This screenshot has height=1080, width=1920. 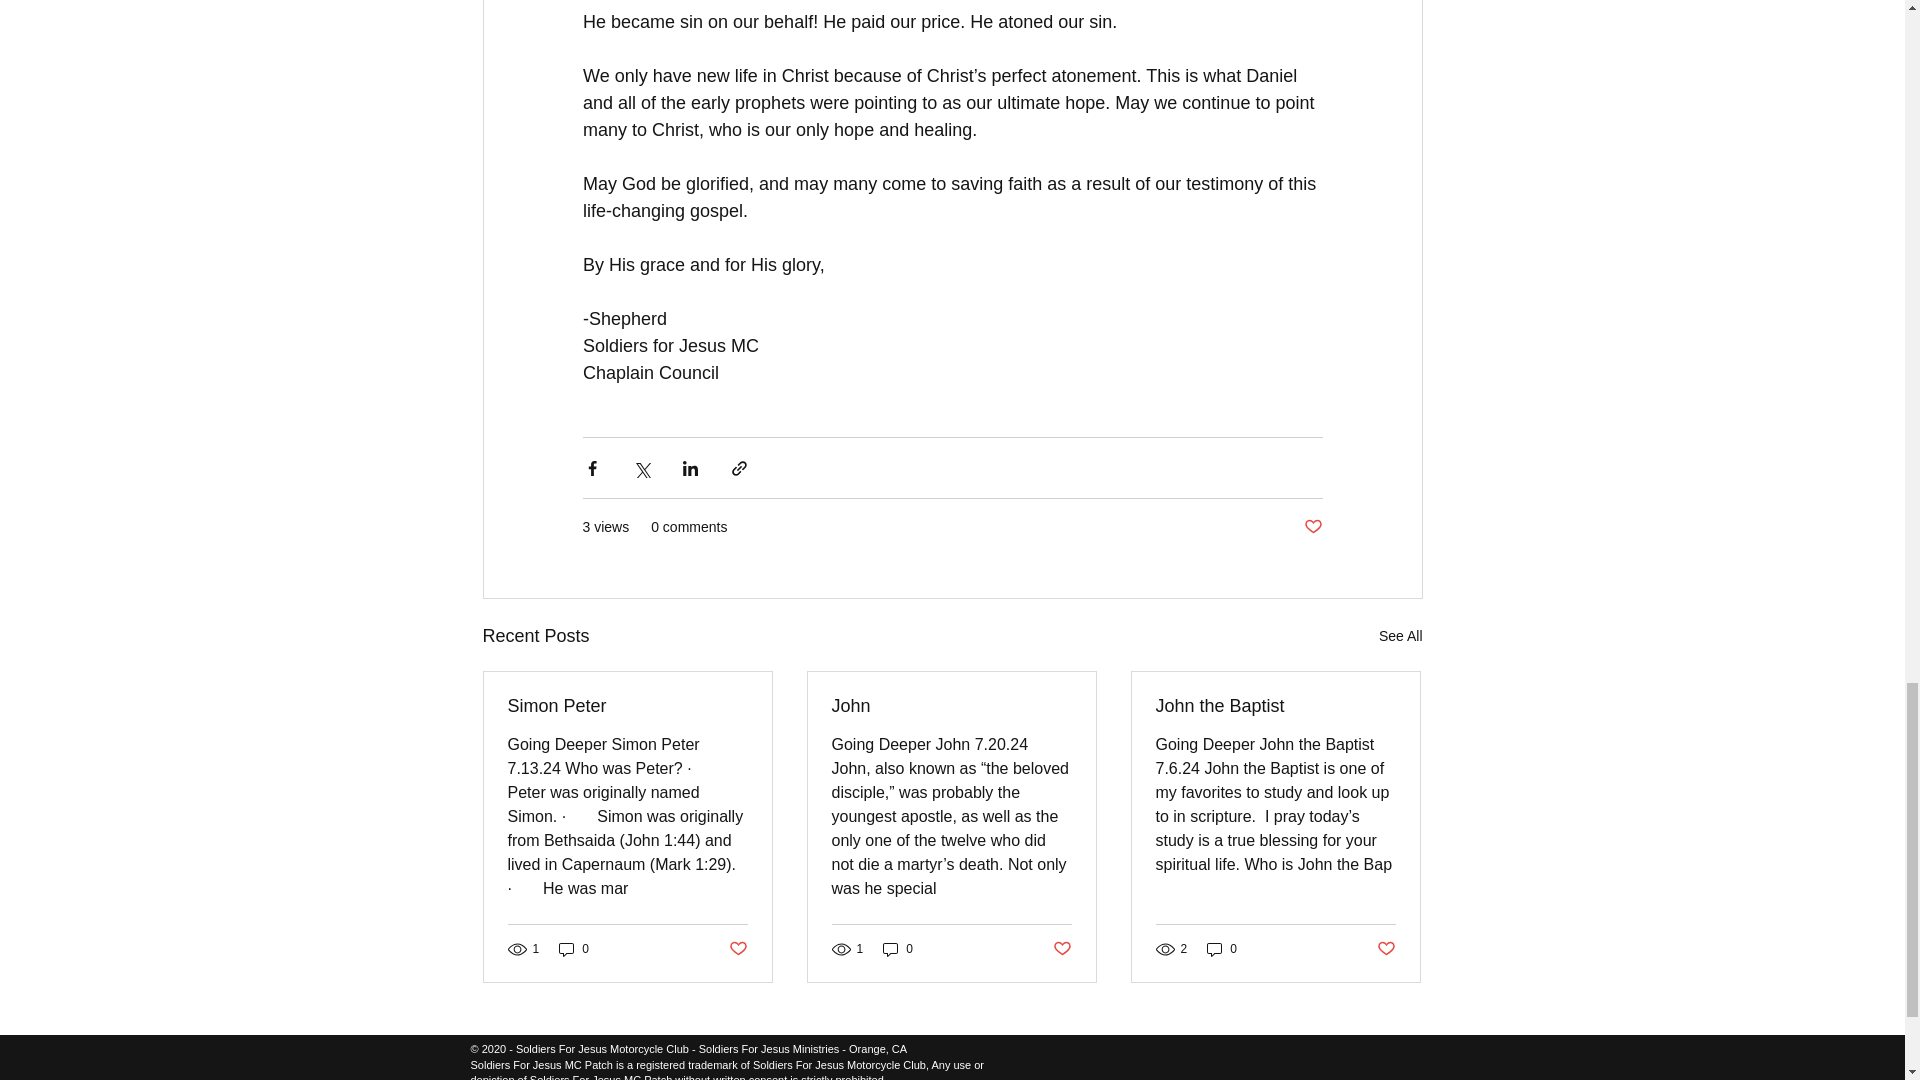 What do you see at coordinates (736, 949) in the screenshot?
I see `Post not marked as liked` at bounding box center [736, 949].